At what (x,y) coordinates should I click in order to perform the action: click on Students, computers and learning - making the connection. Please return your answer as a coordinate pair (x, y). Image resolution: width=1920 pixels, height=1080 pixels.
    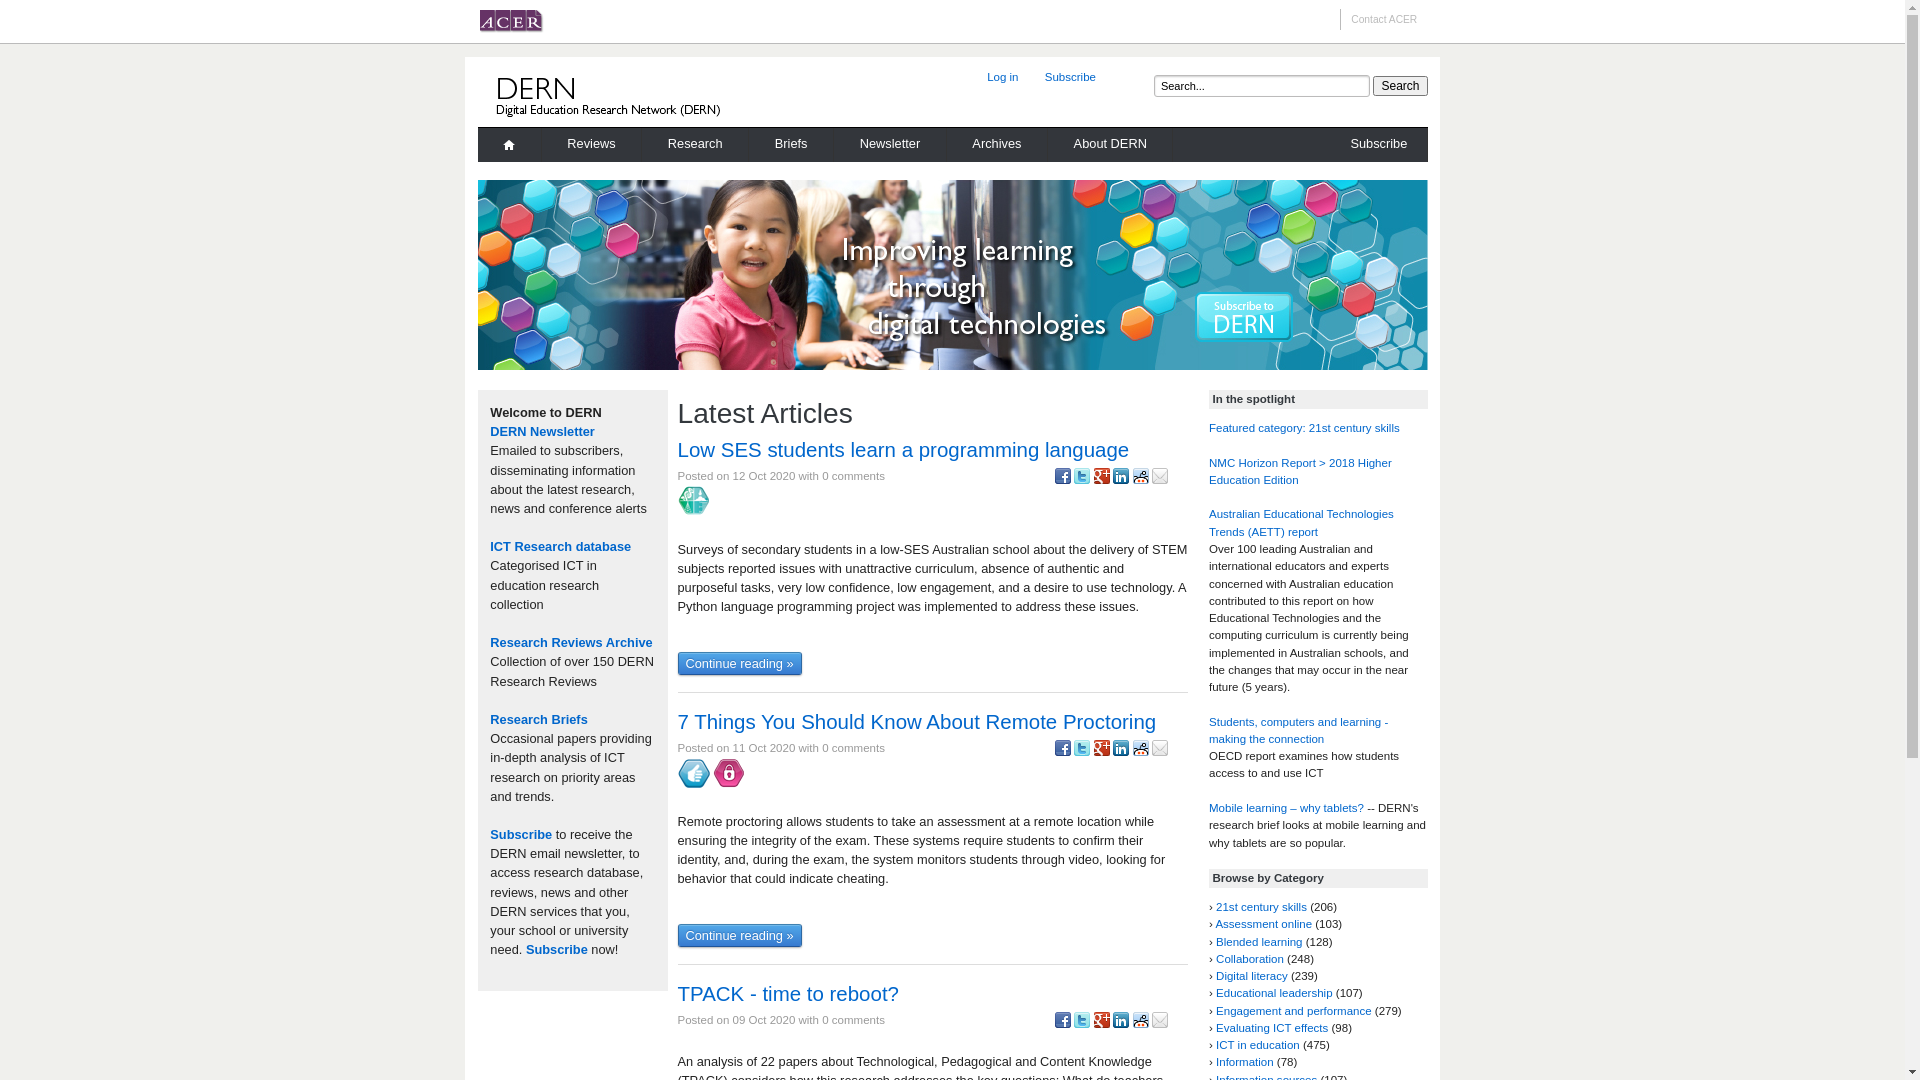
    Looking at the image, I should click on (1298, 730).